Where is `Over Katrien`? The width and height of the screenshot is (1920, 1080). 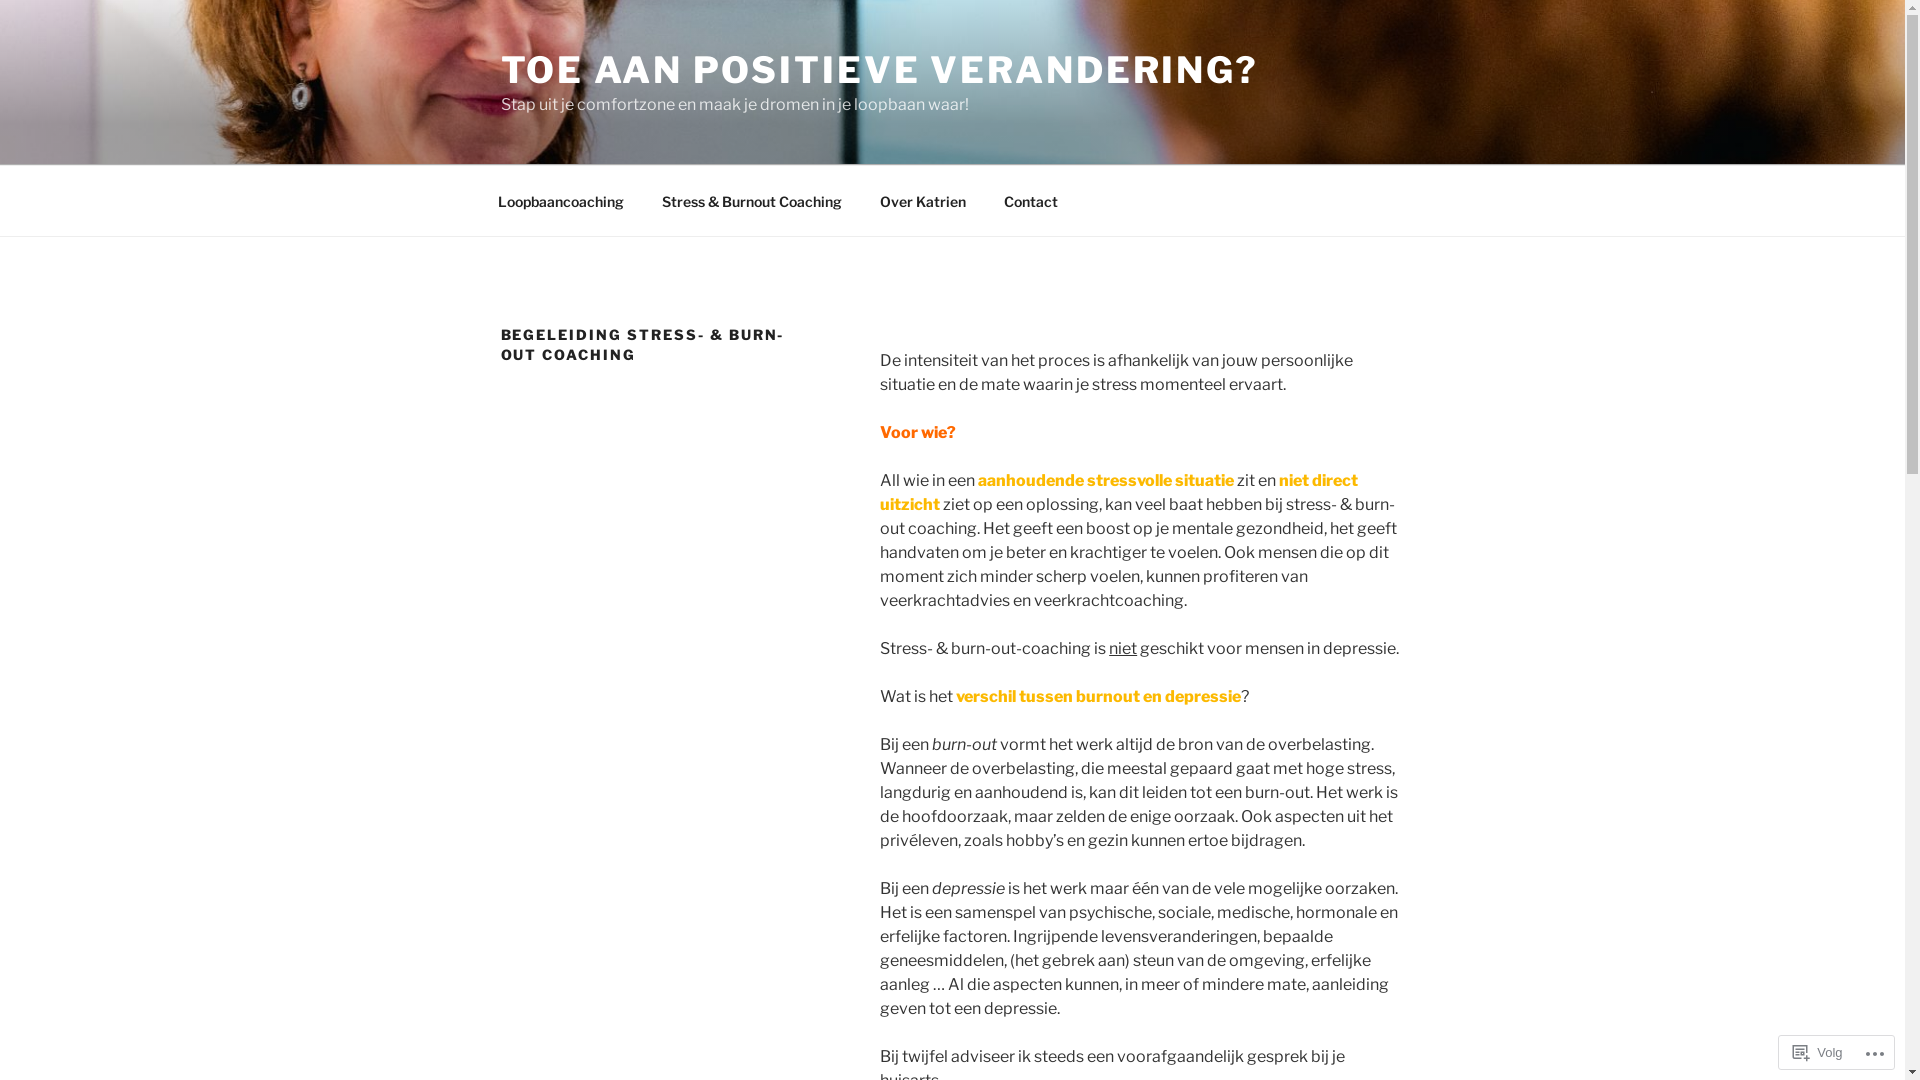
Over Katrien is located at coordinates (922, 200).